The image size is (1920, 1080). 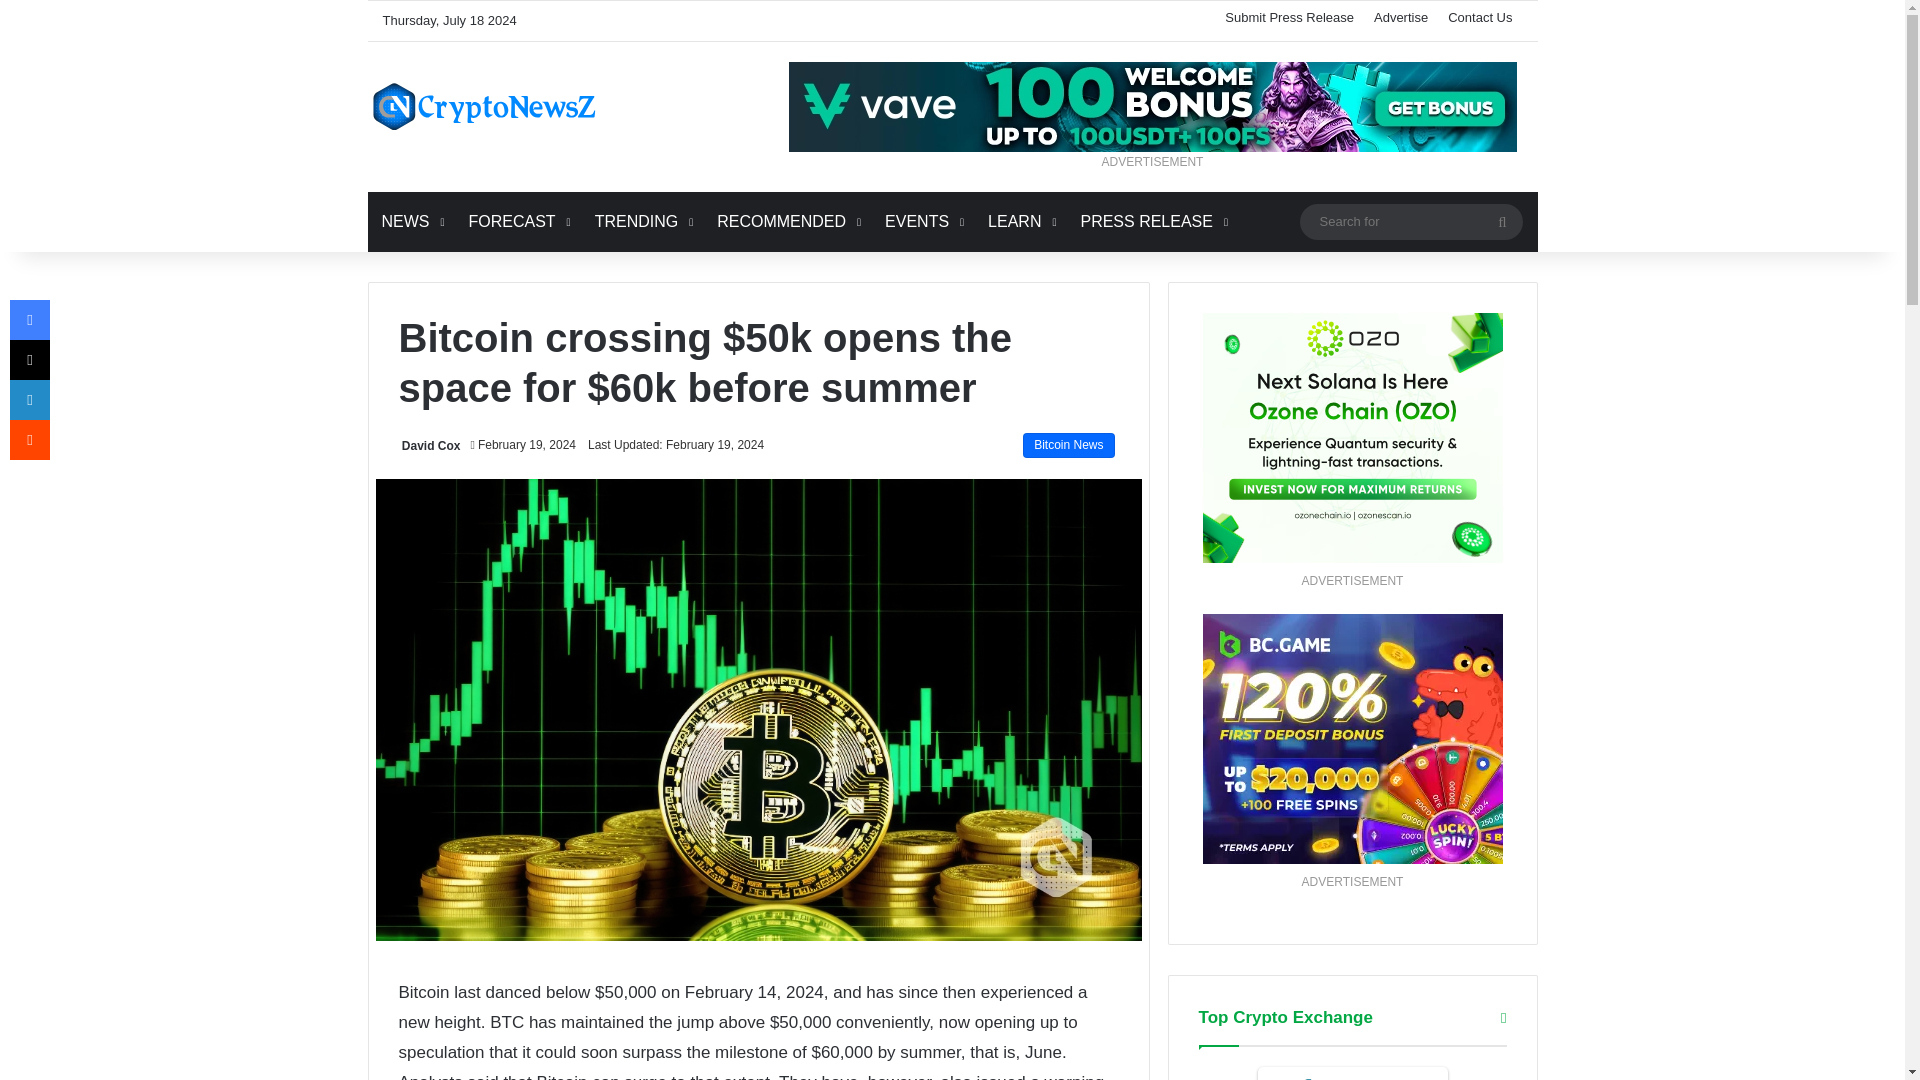 I want to click on Search for, so click(x=1410, y=221).